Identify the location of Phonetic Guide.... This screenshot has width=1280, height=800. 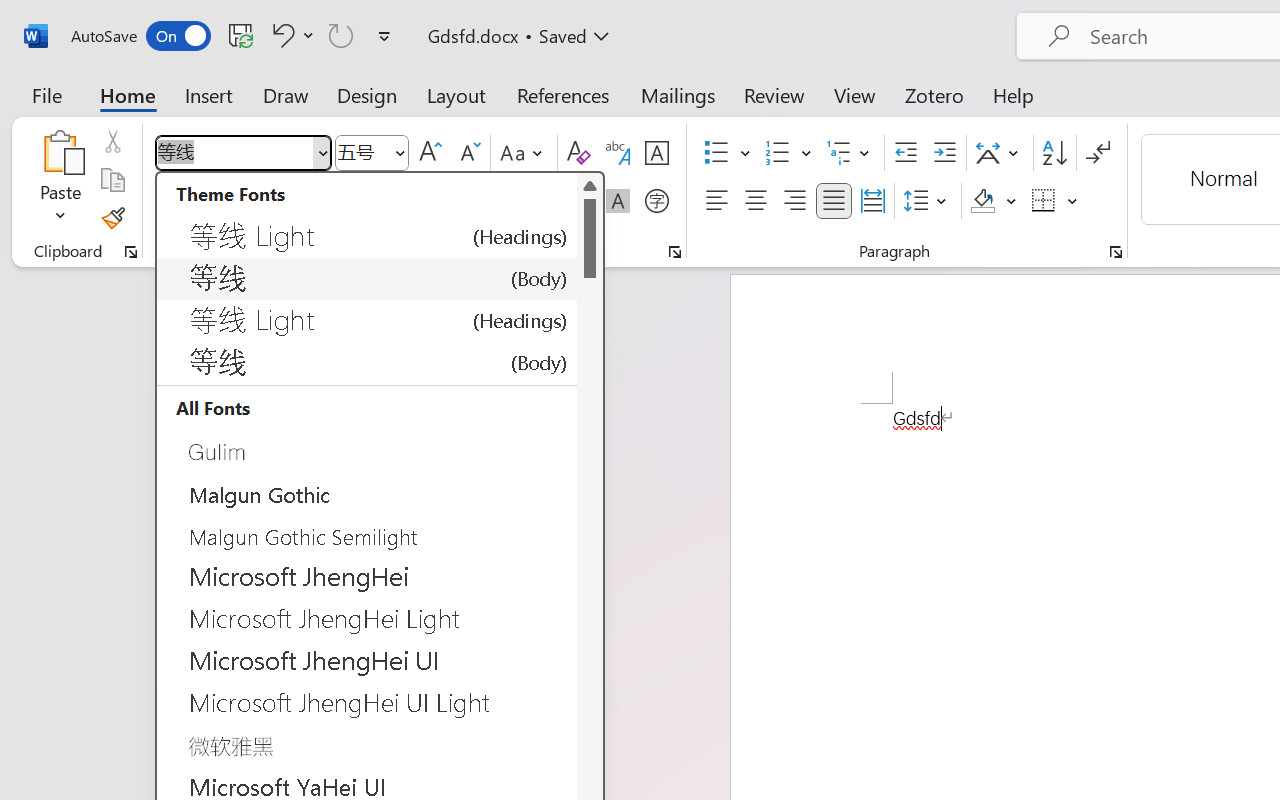
(618, 153).